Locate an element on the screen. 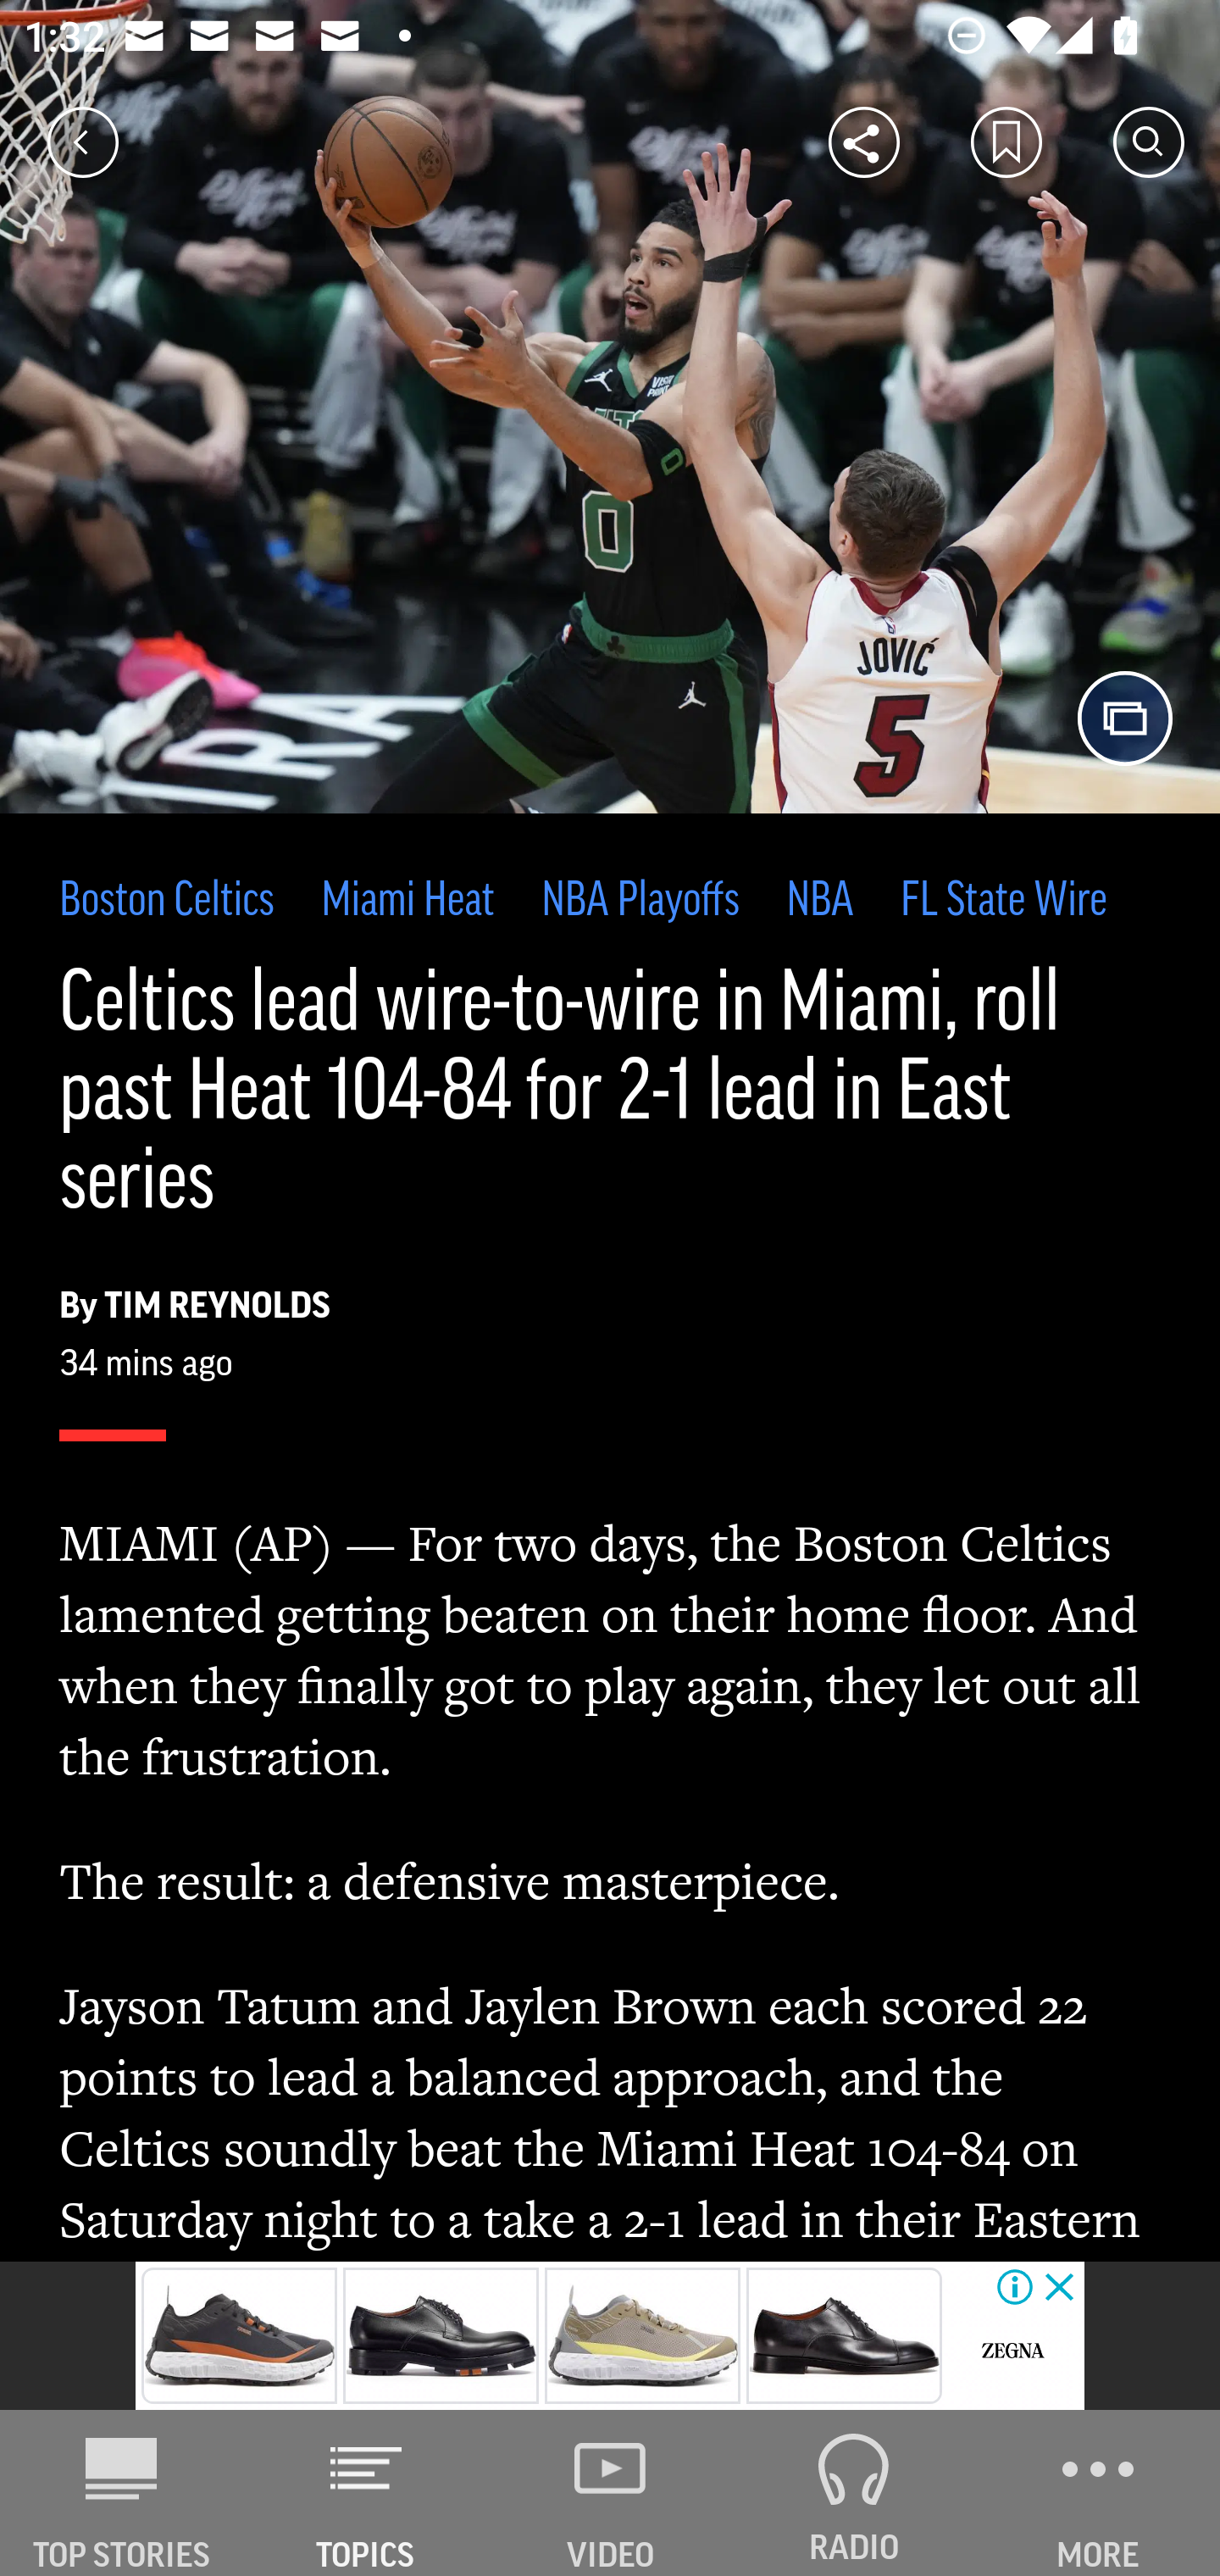  Boston Celtics is located at coordinates (168, 902).